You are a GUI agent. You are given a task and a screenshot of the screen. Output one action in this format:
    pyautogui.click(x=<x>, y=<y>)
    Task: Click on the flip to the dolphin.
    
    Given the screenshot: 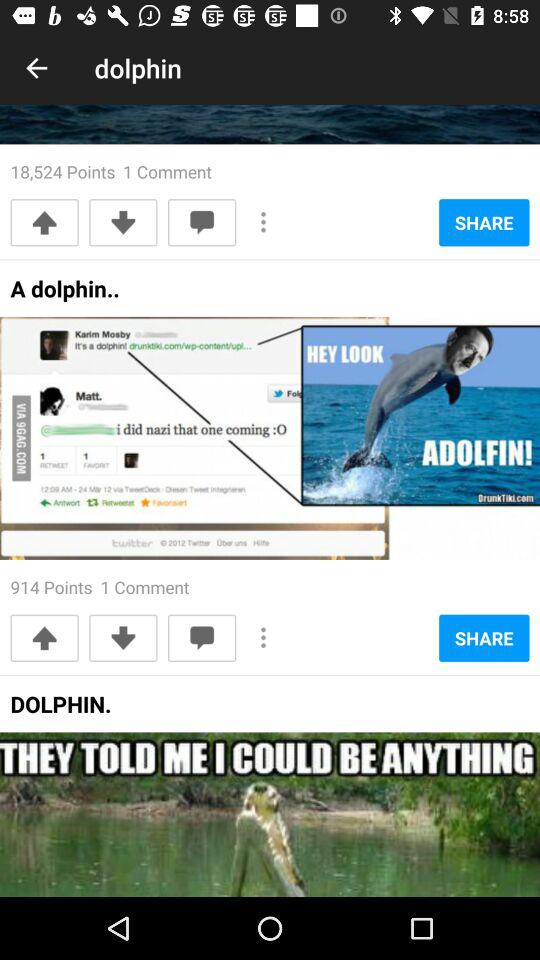 What is the action you would take?
    pyautogui.click(x=60, y=710)
    